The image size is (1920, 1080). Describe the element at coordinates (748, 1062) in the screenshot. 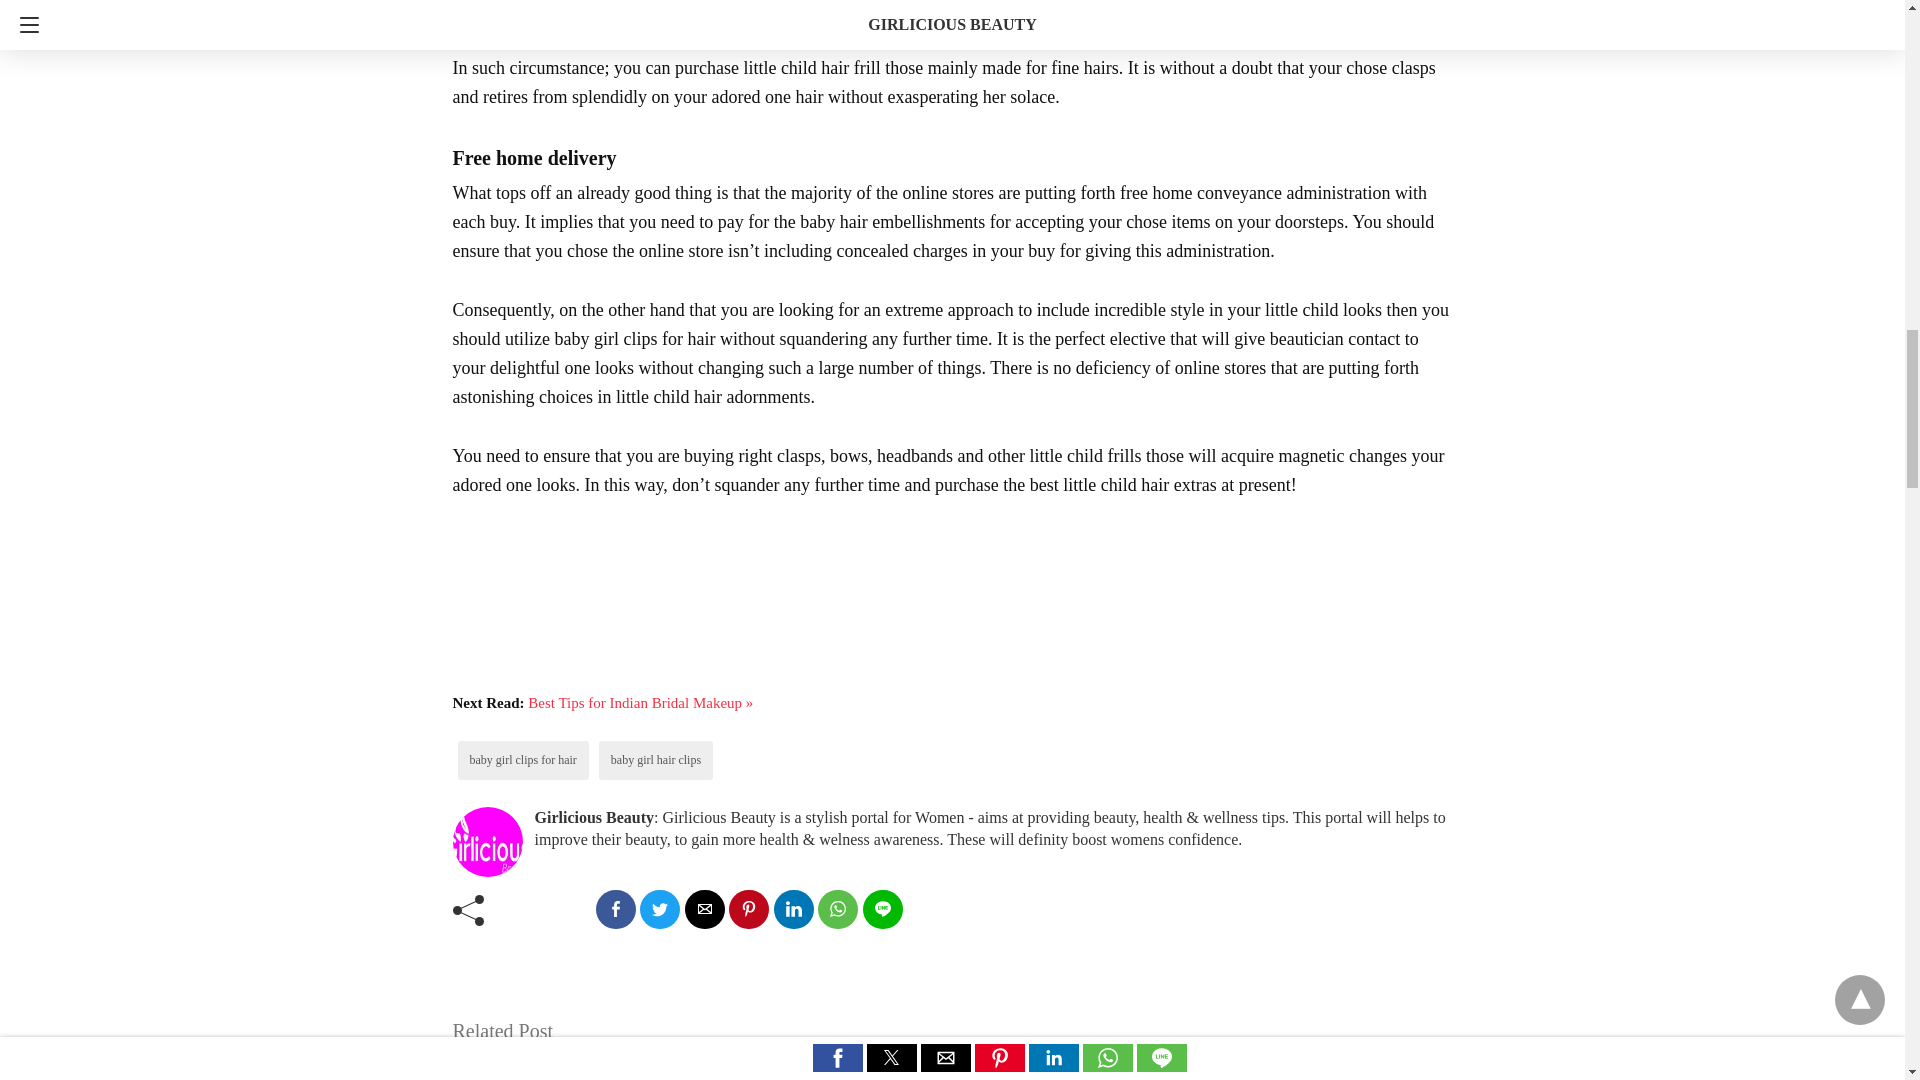

I see `Best Hair Scissors for Your Stylish HairCuts` at that location.